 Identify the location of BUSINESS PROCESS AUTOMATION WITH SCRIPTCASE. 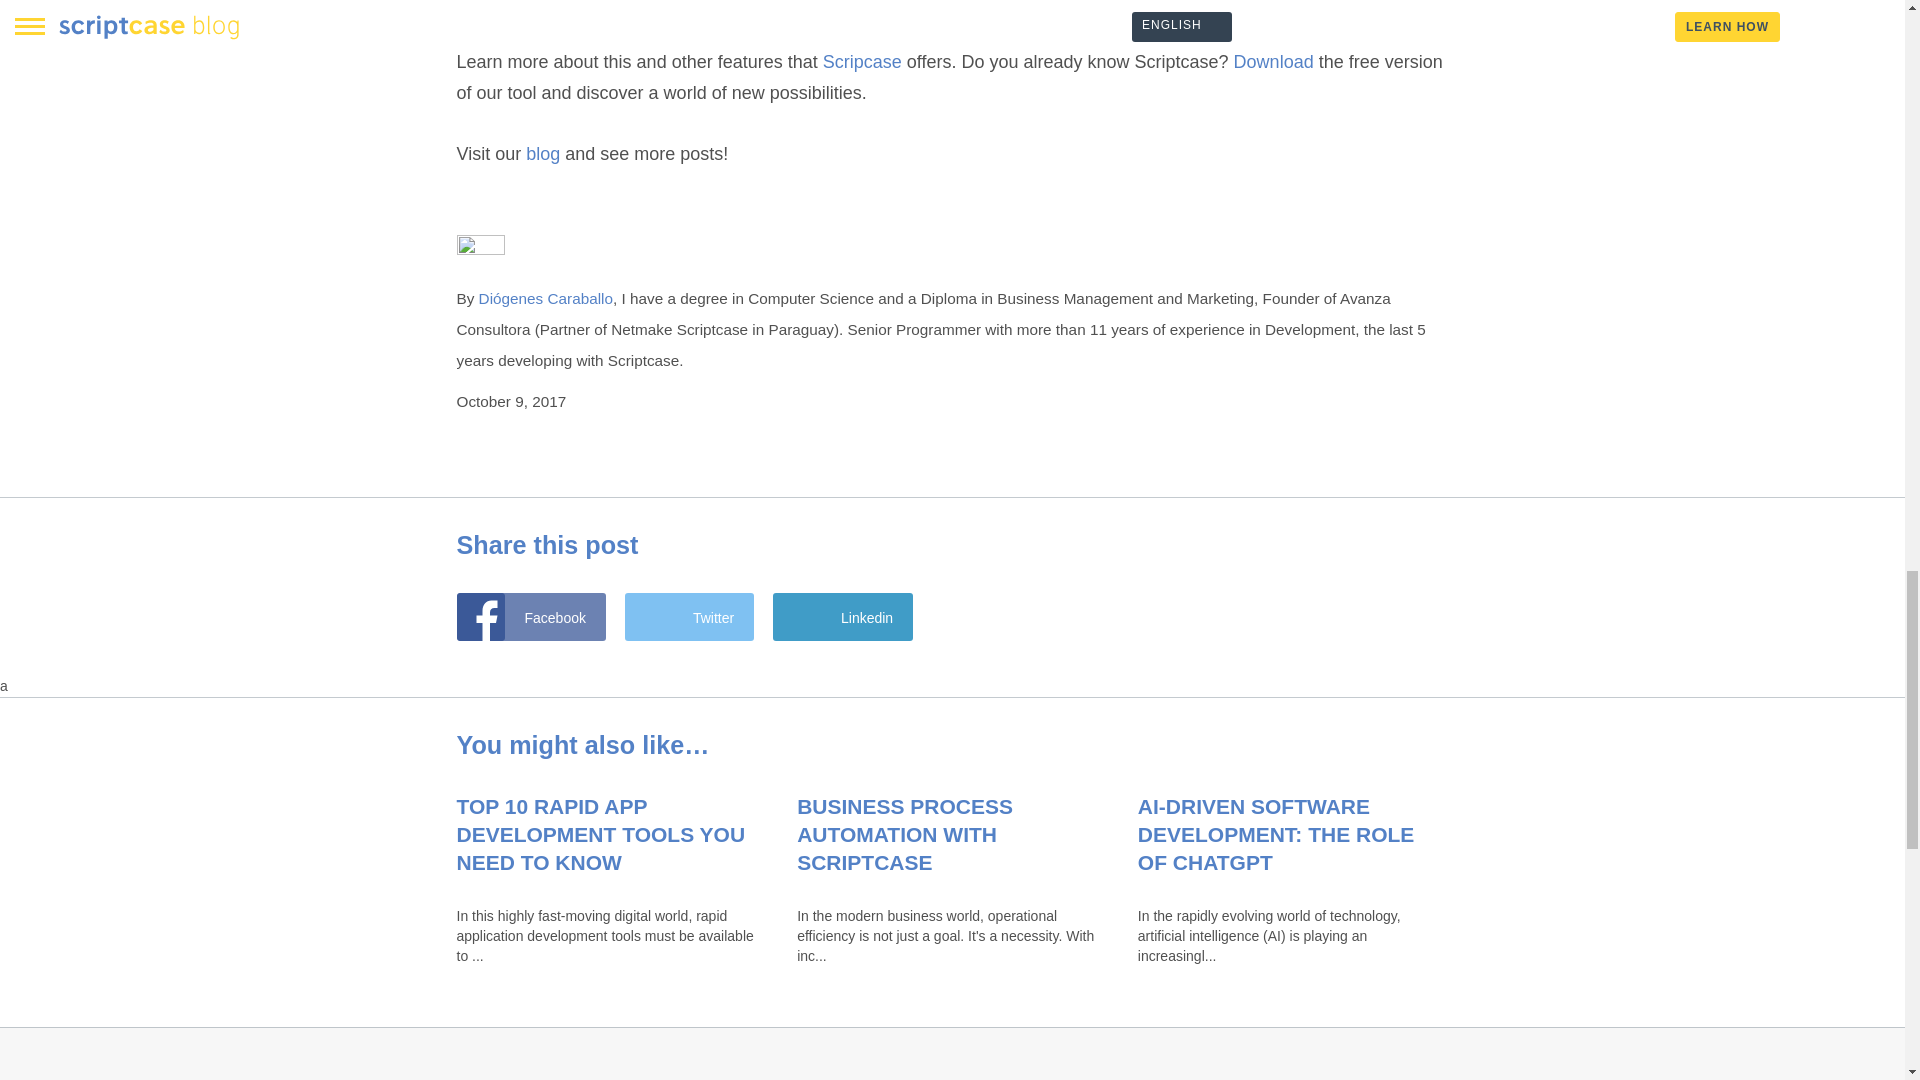
(904, 834).